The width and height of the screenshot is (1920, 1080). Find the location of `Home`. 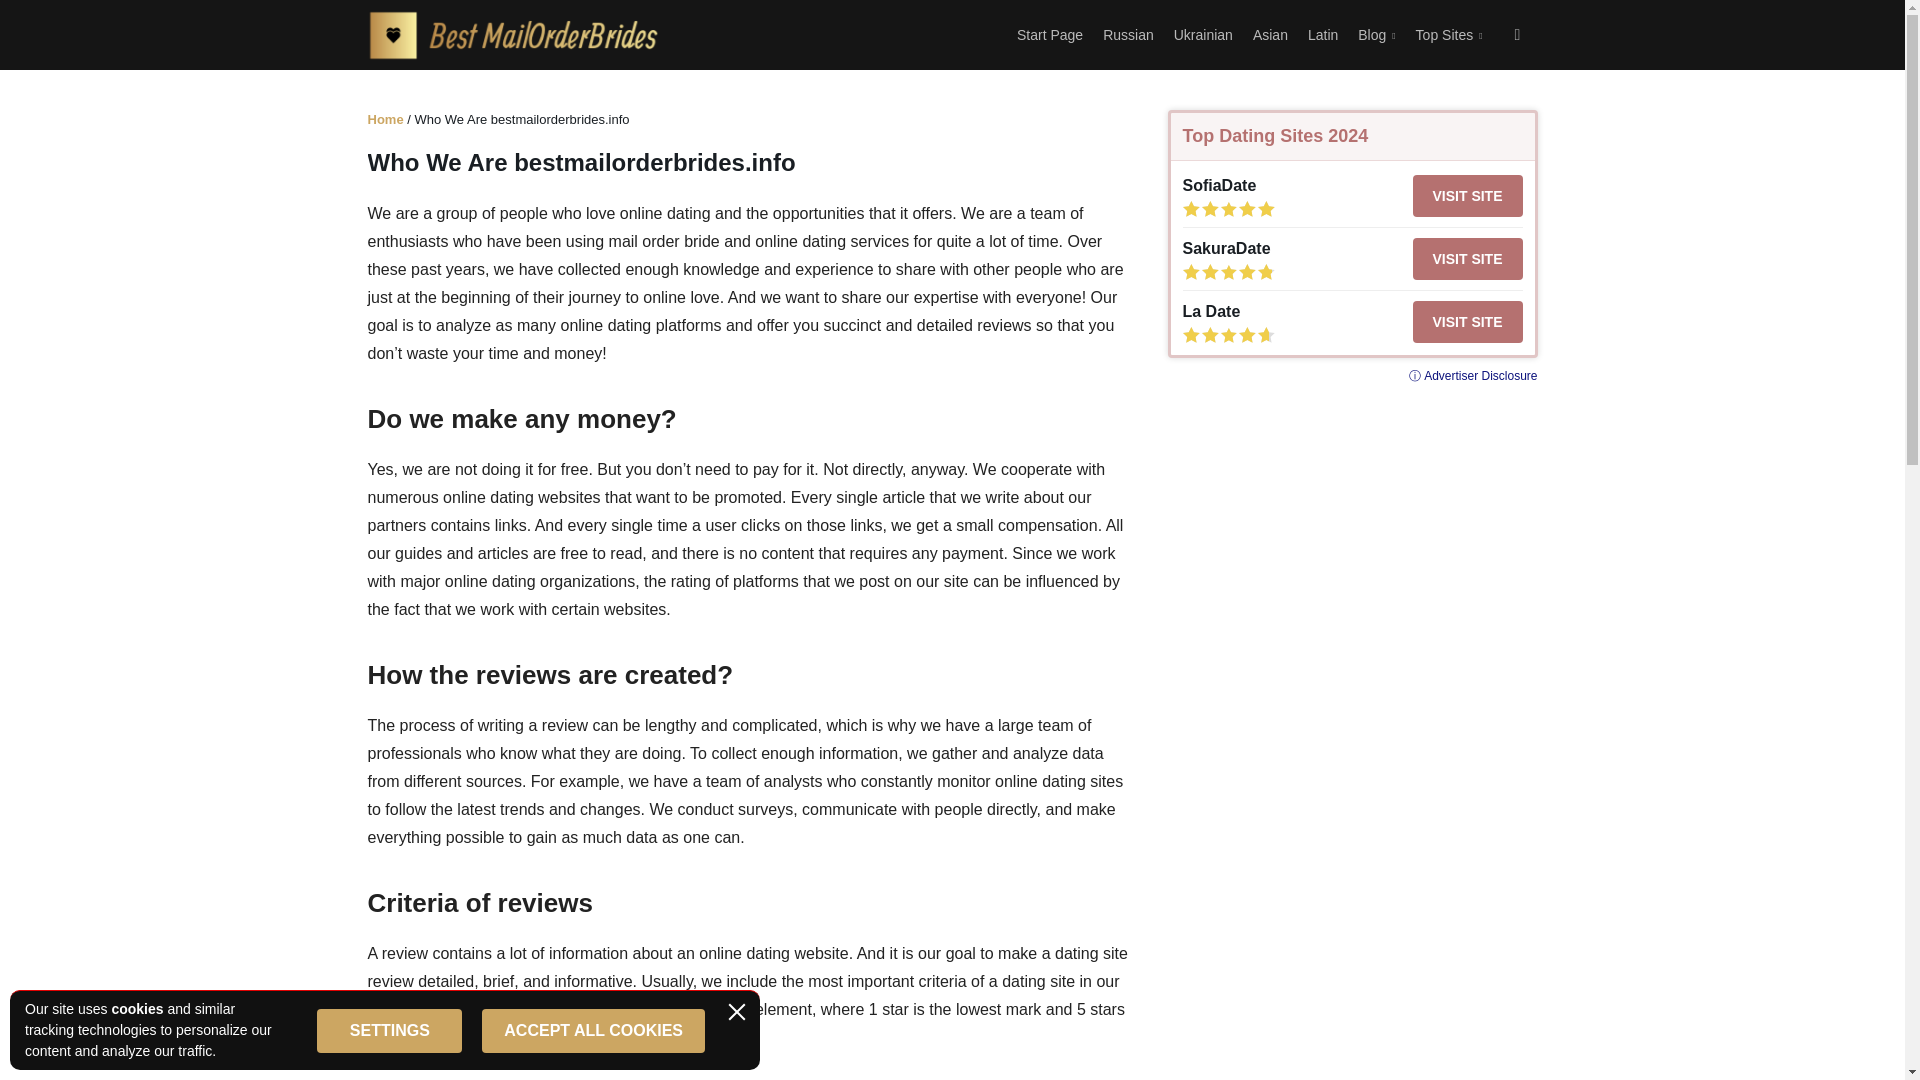

Home is located at coordinates (386, 120).